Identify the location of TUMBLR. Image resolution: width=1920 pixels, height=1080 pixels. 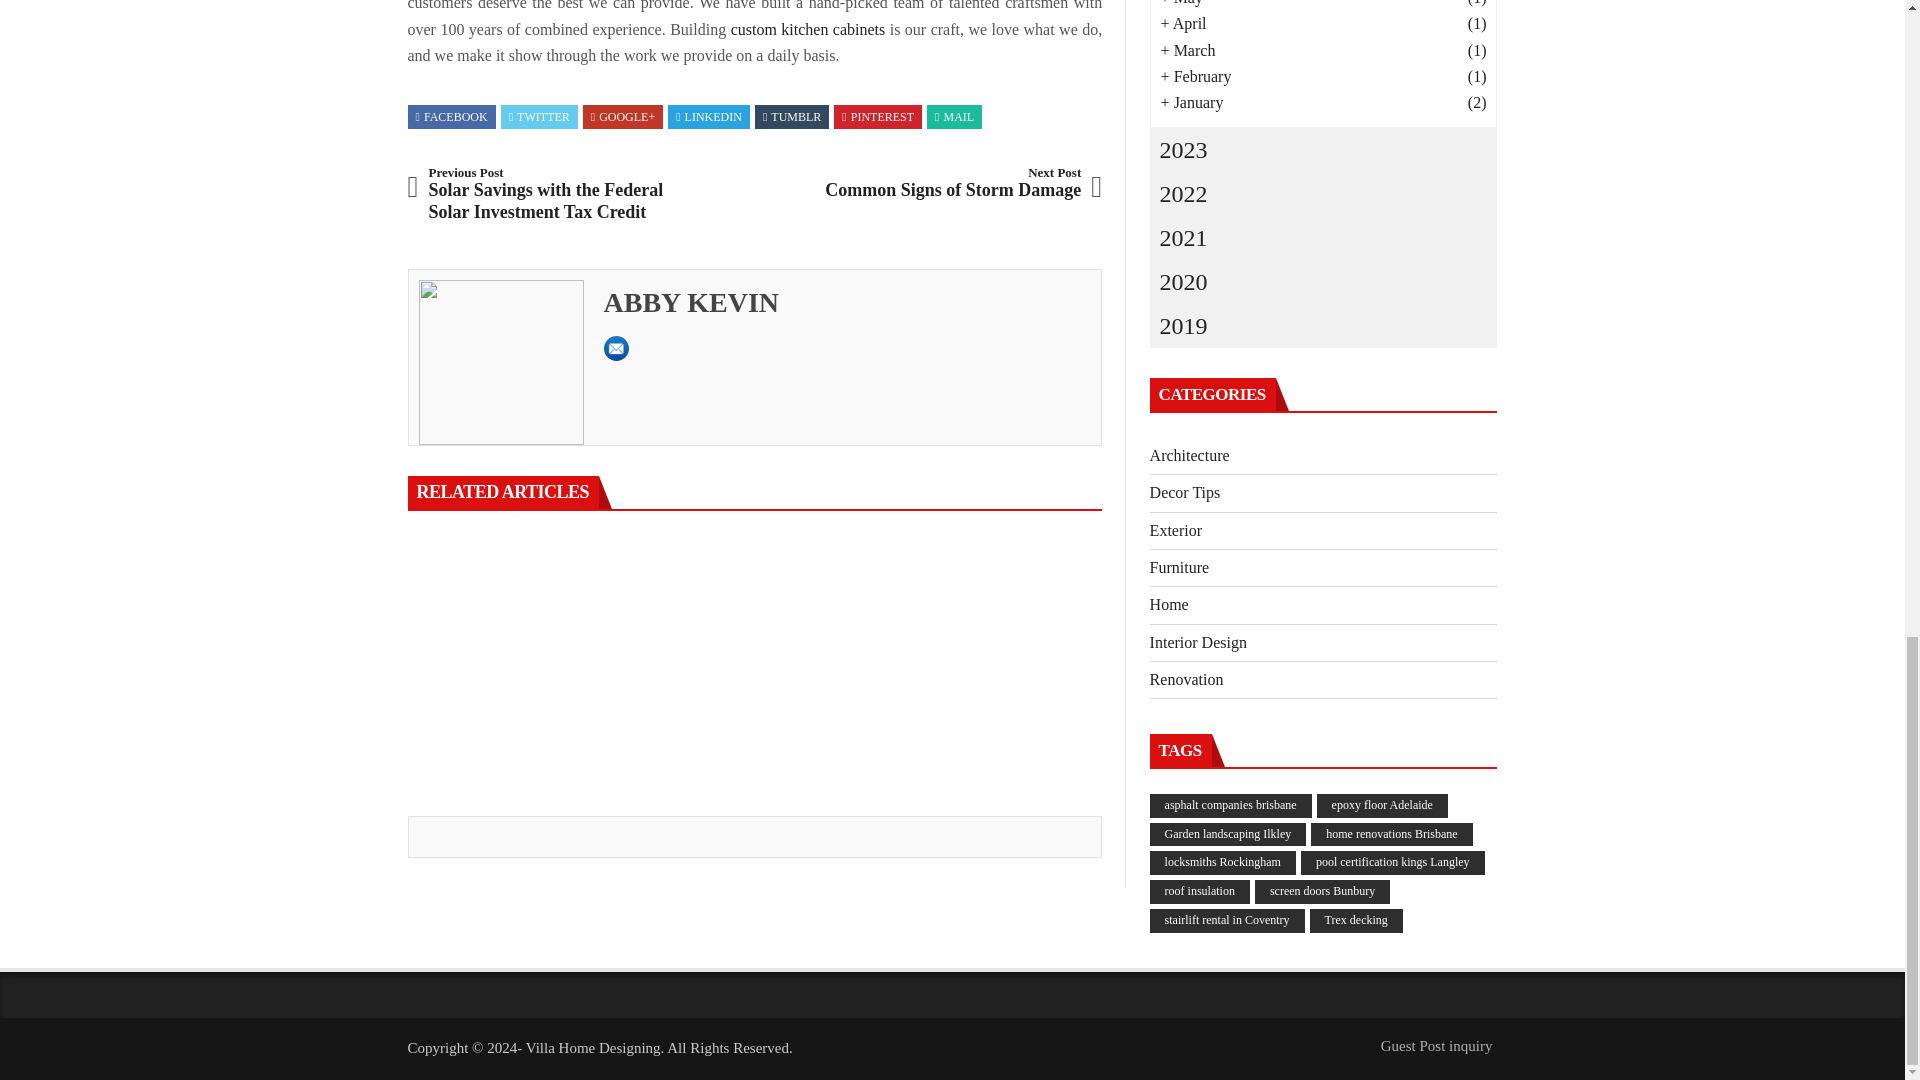
(792, 117).